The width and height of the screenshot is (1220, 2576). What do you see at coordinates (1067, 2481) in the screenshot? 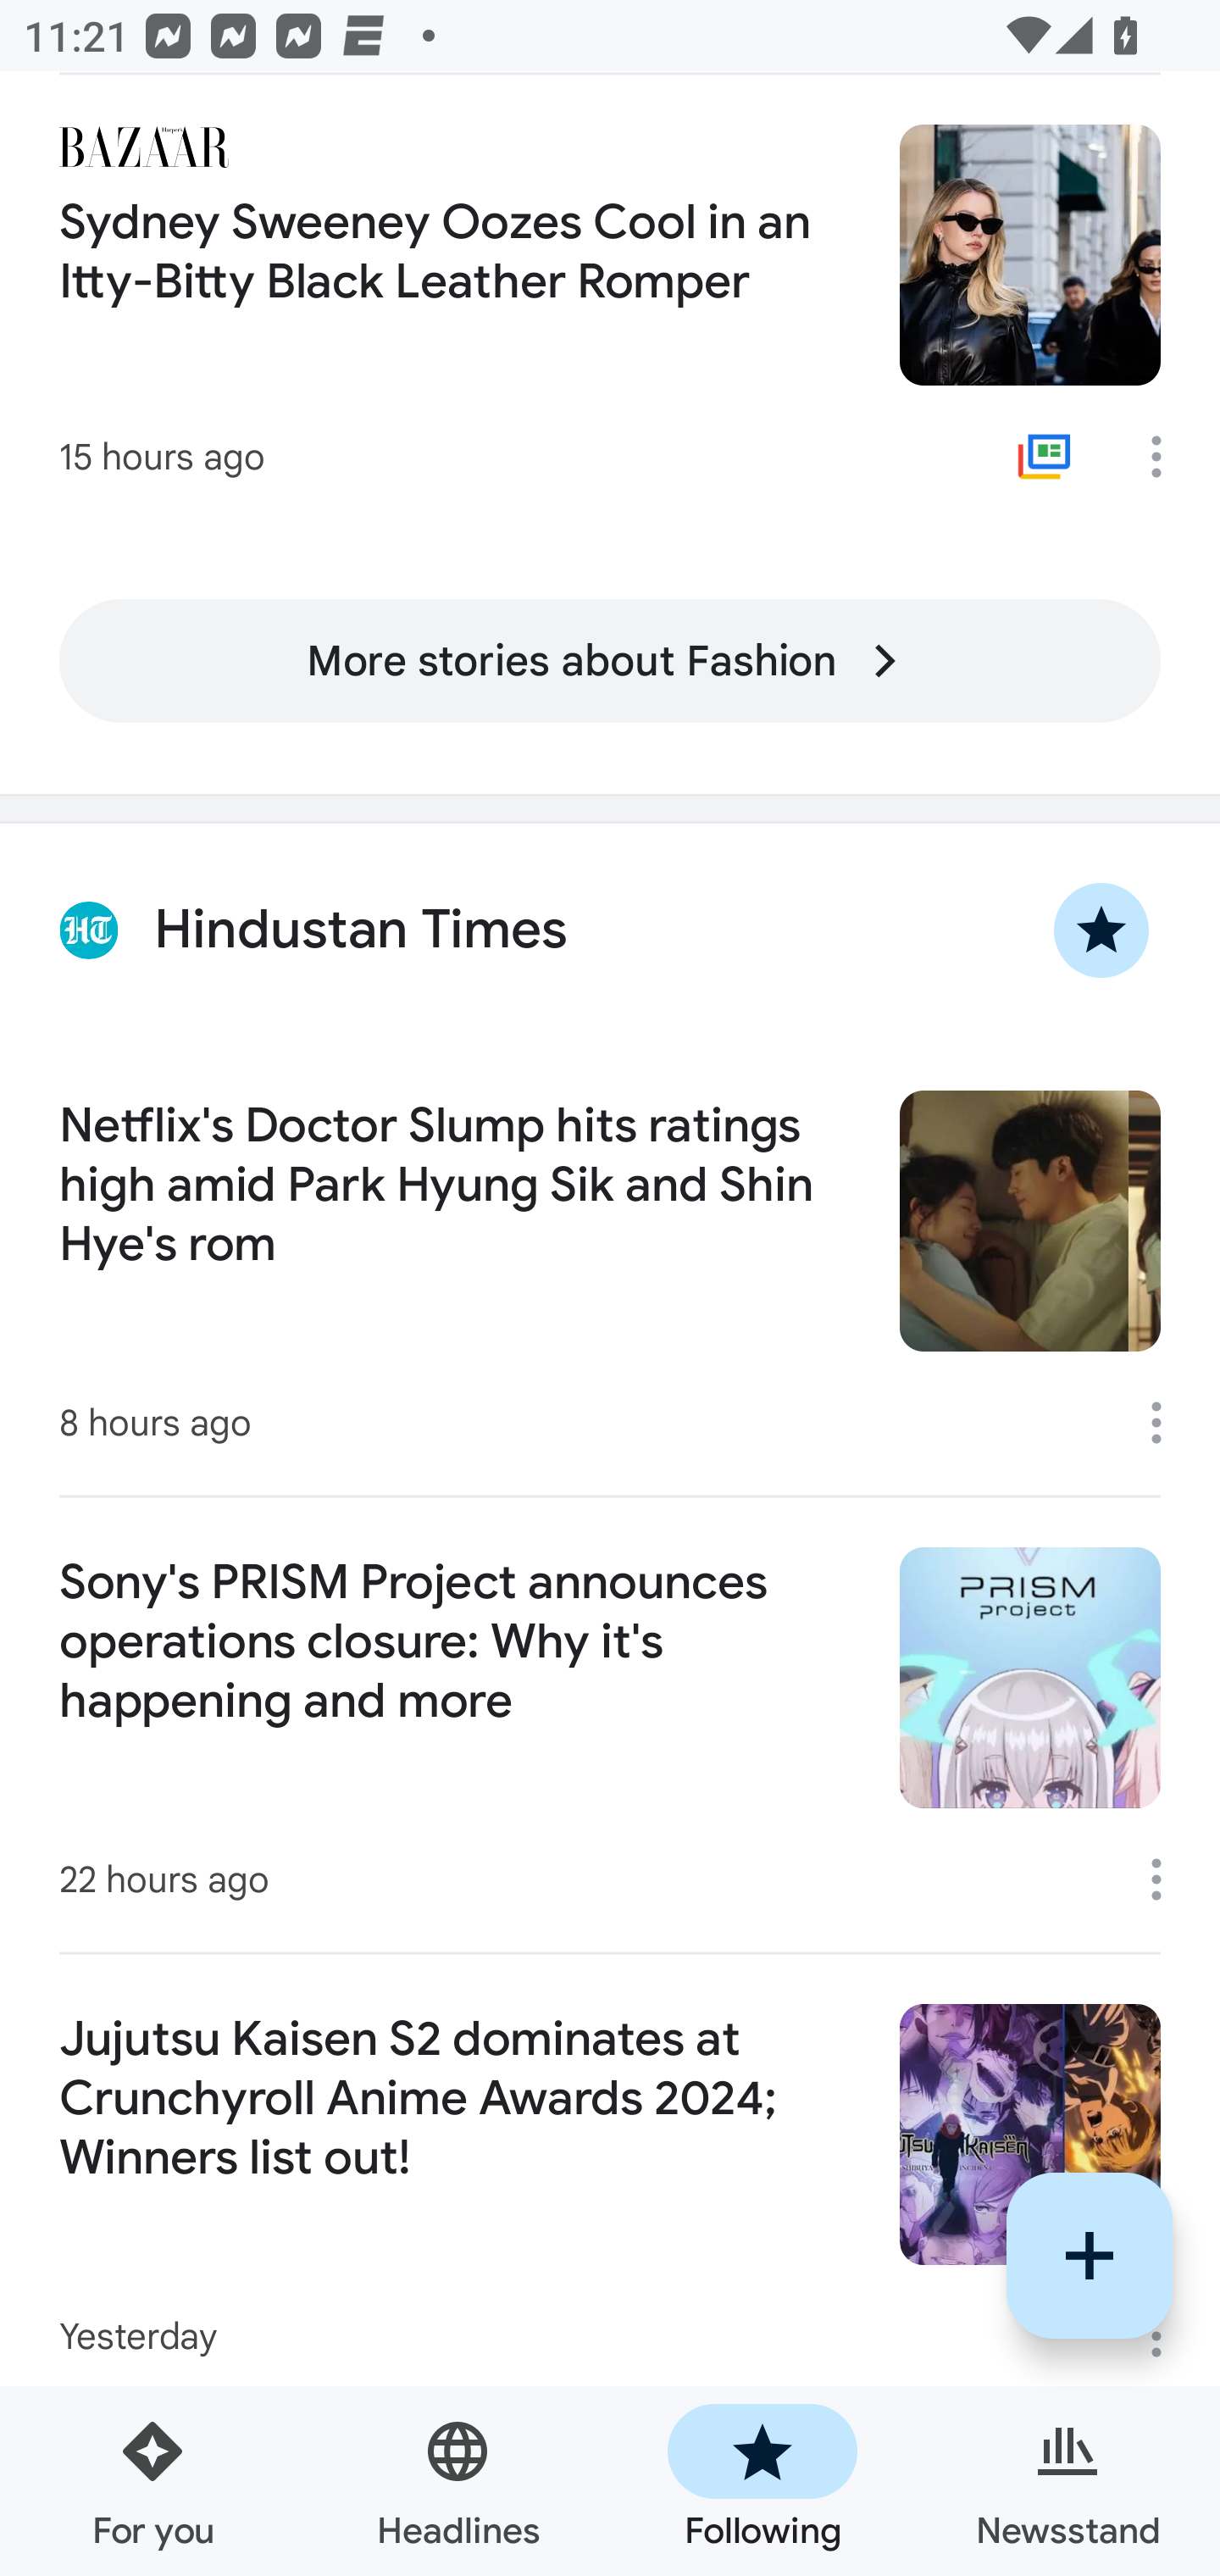
I see `Newsstand` at bounding box center [1067, 2481].